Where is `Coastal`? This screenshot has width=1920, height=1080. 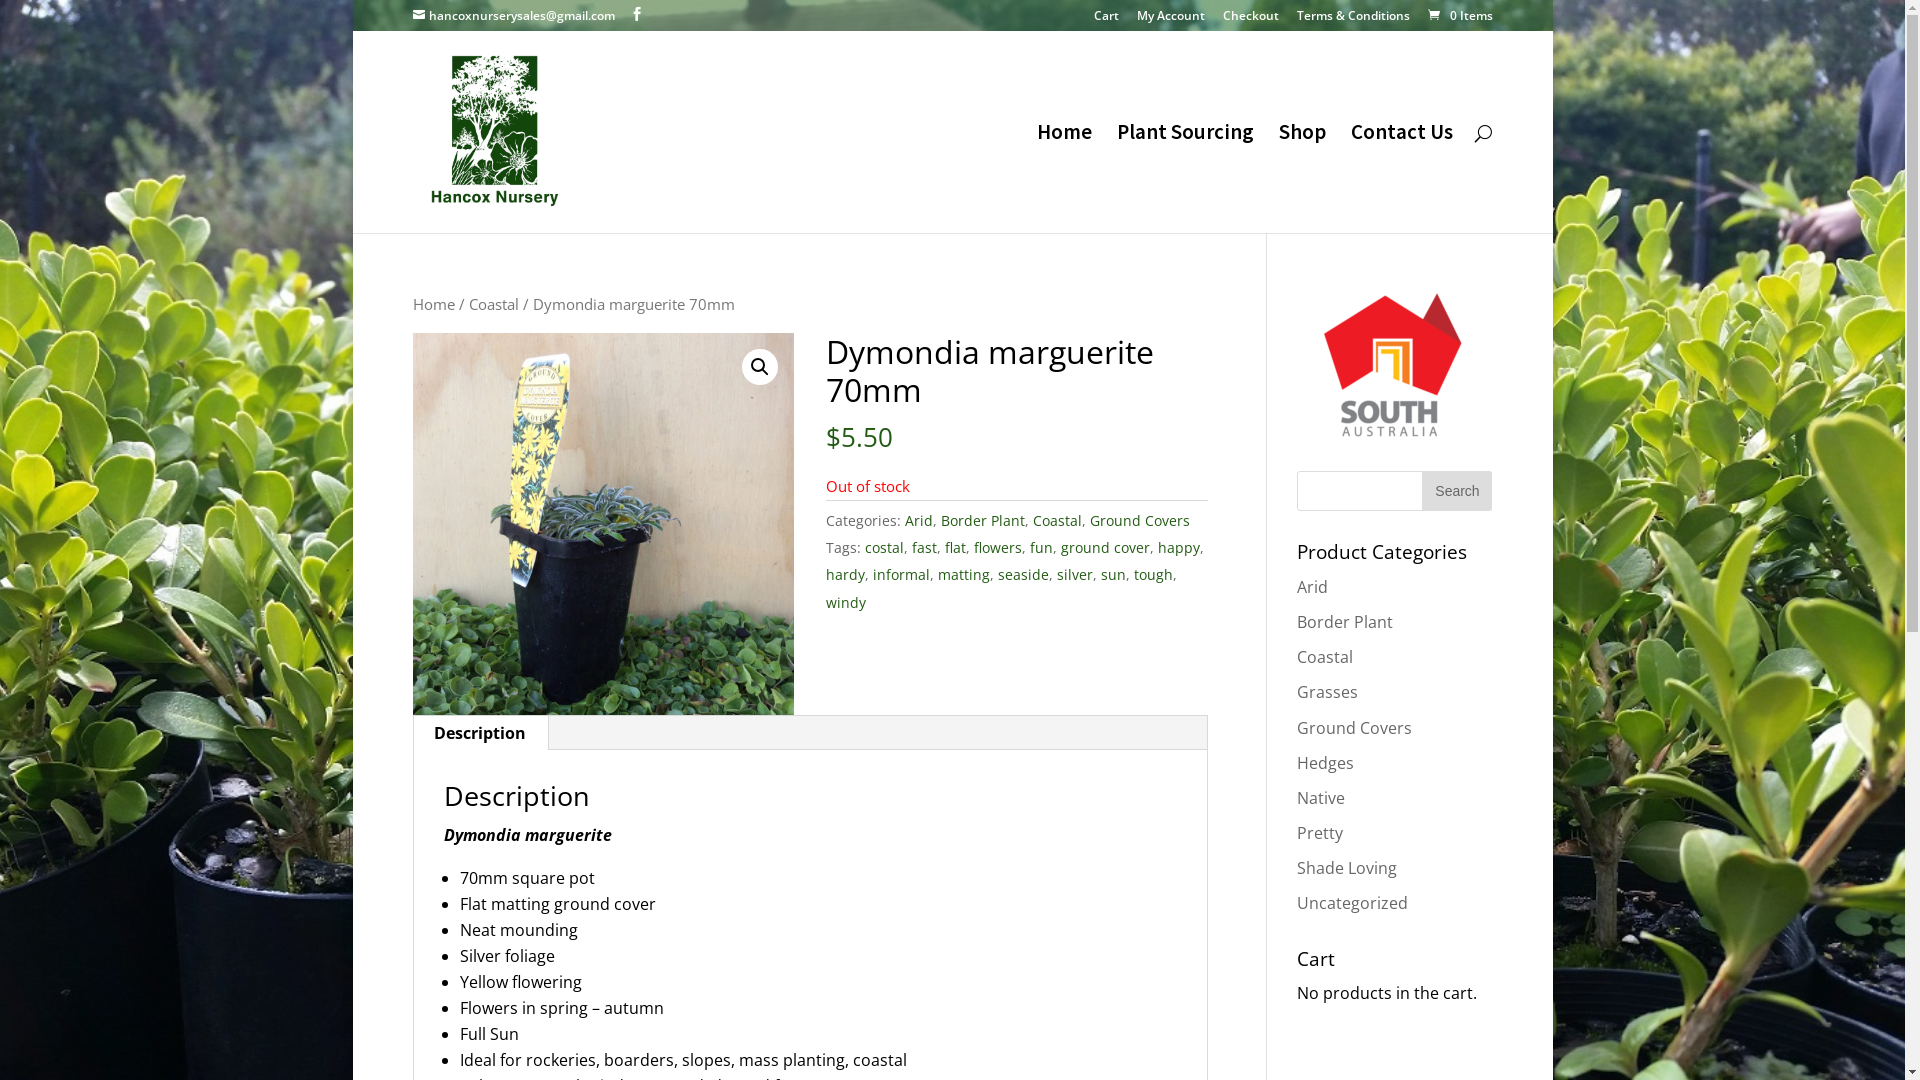
Coastal is located at coordinates (1325, 657).